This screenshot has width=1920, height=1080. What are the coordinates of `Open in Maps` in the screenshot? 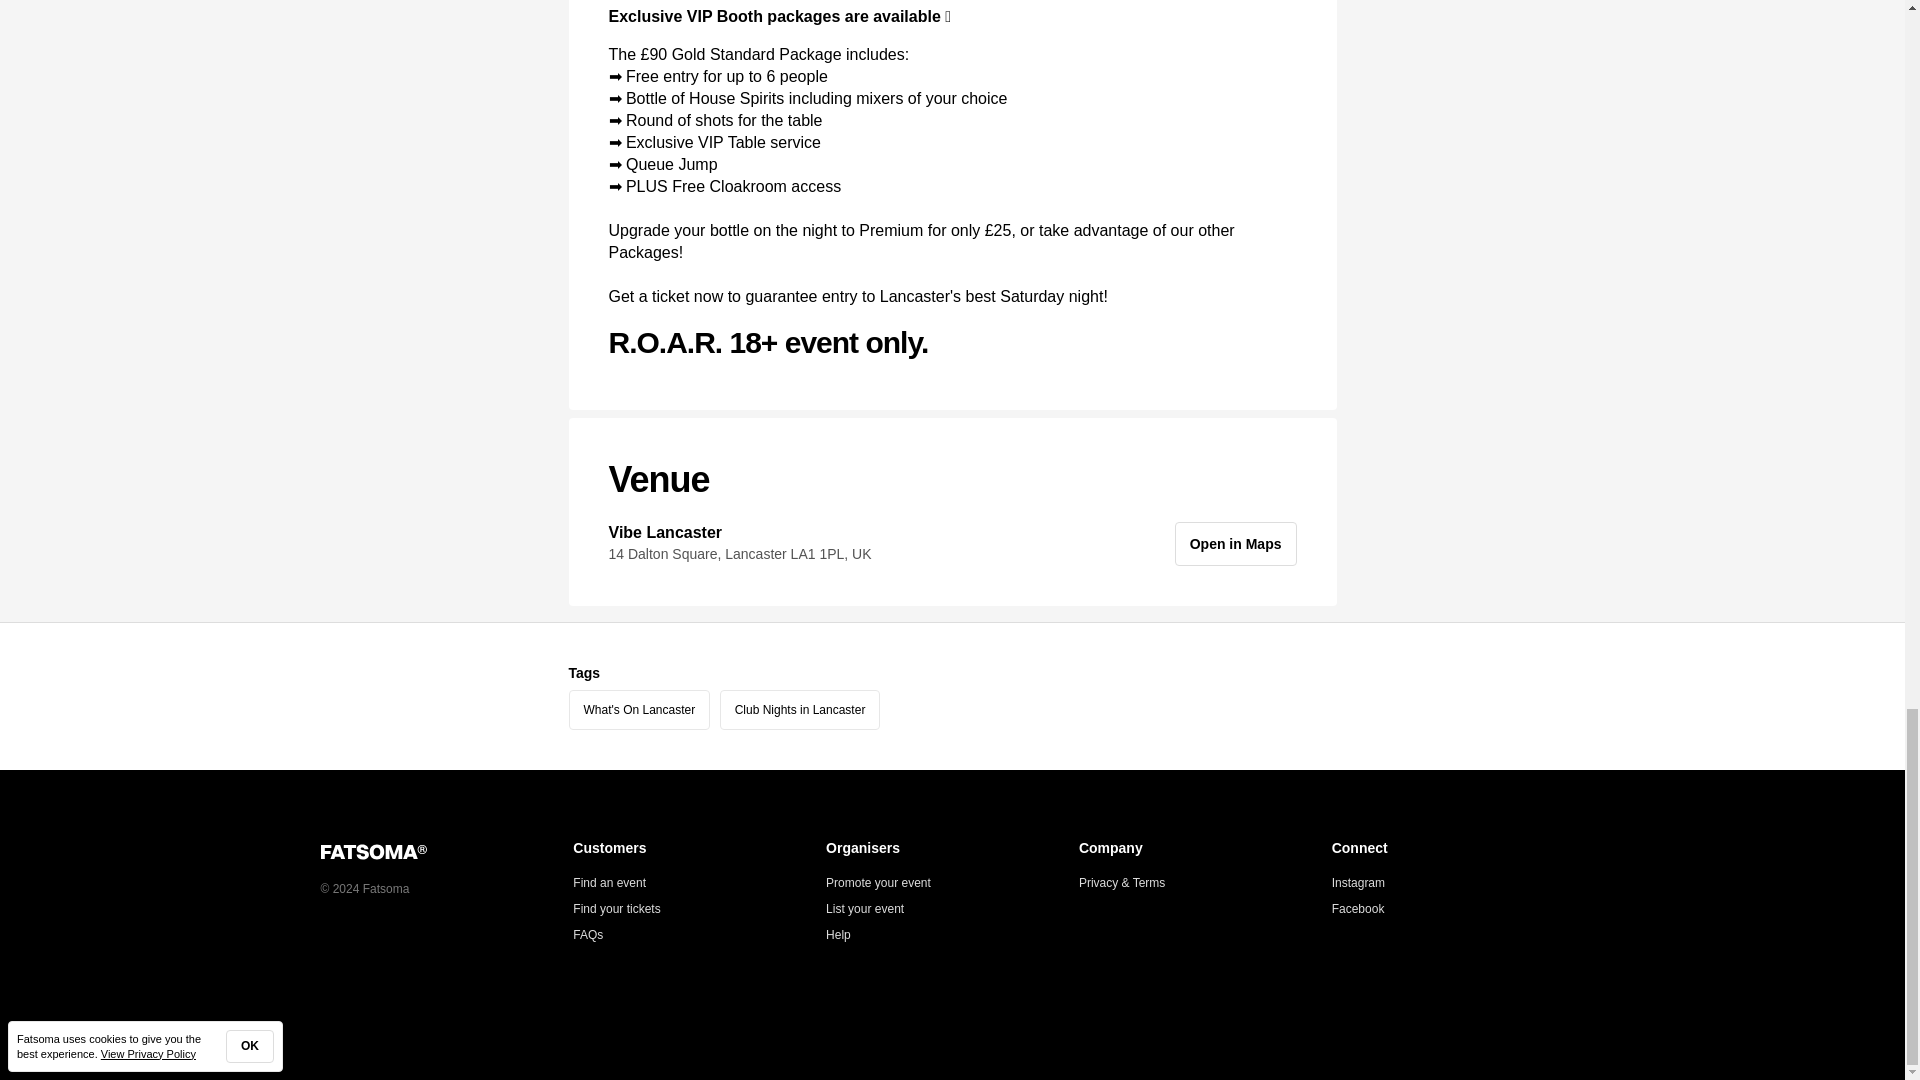 It's located at (1236, 543).